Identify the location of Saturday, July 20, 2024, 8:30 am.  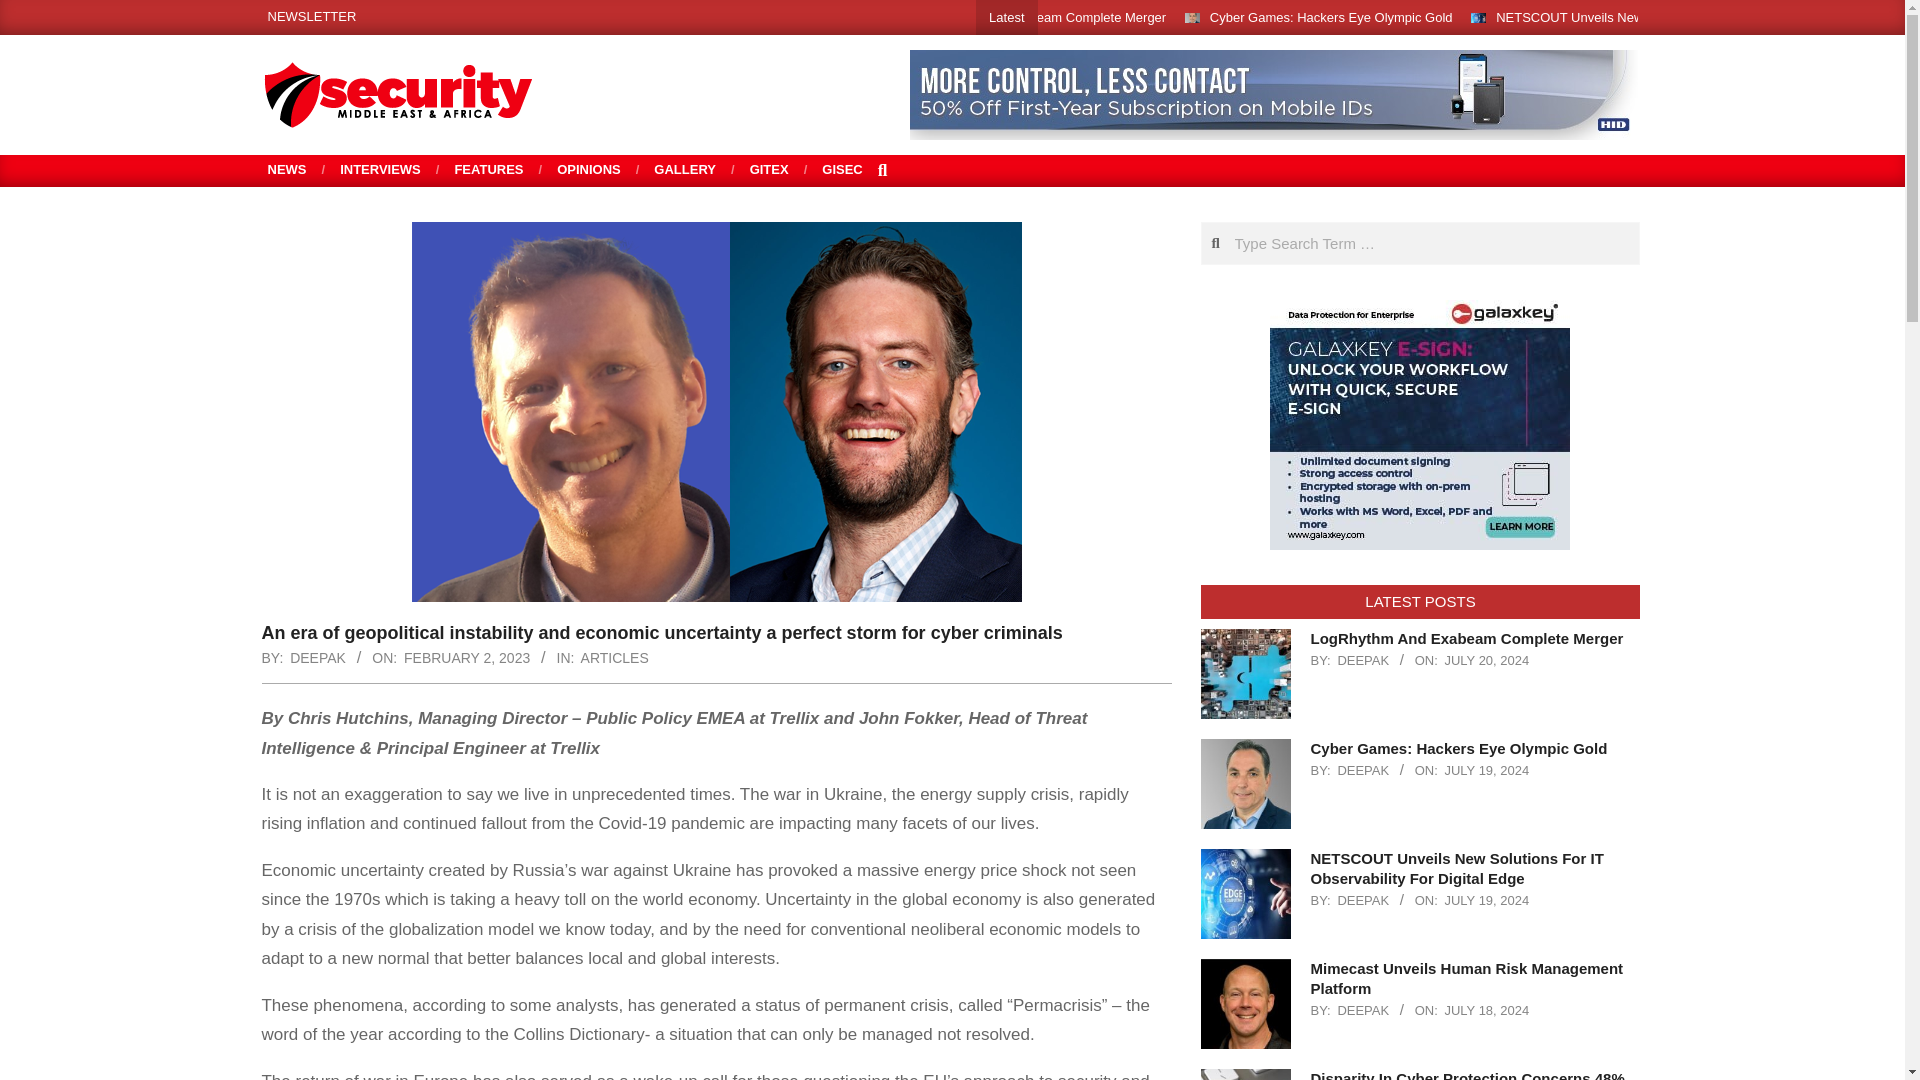
(1486, 660).